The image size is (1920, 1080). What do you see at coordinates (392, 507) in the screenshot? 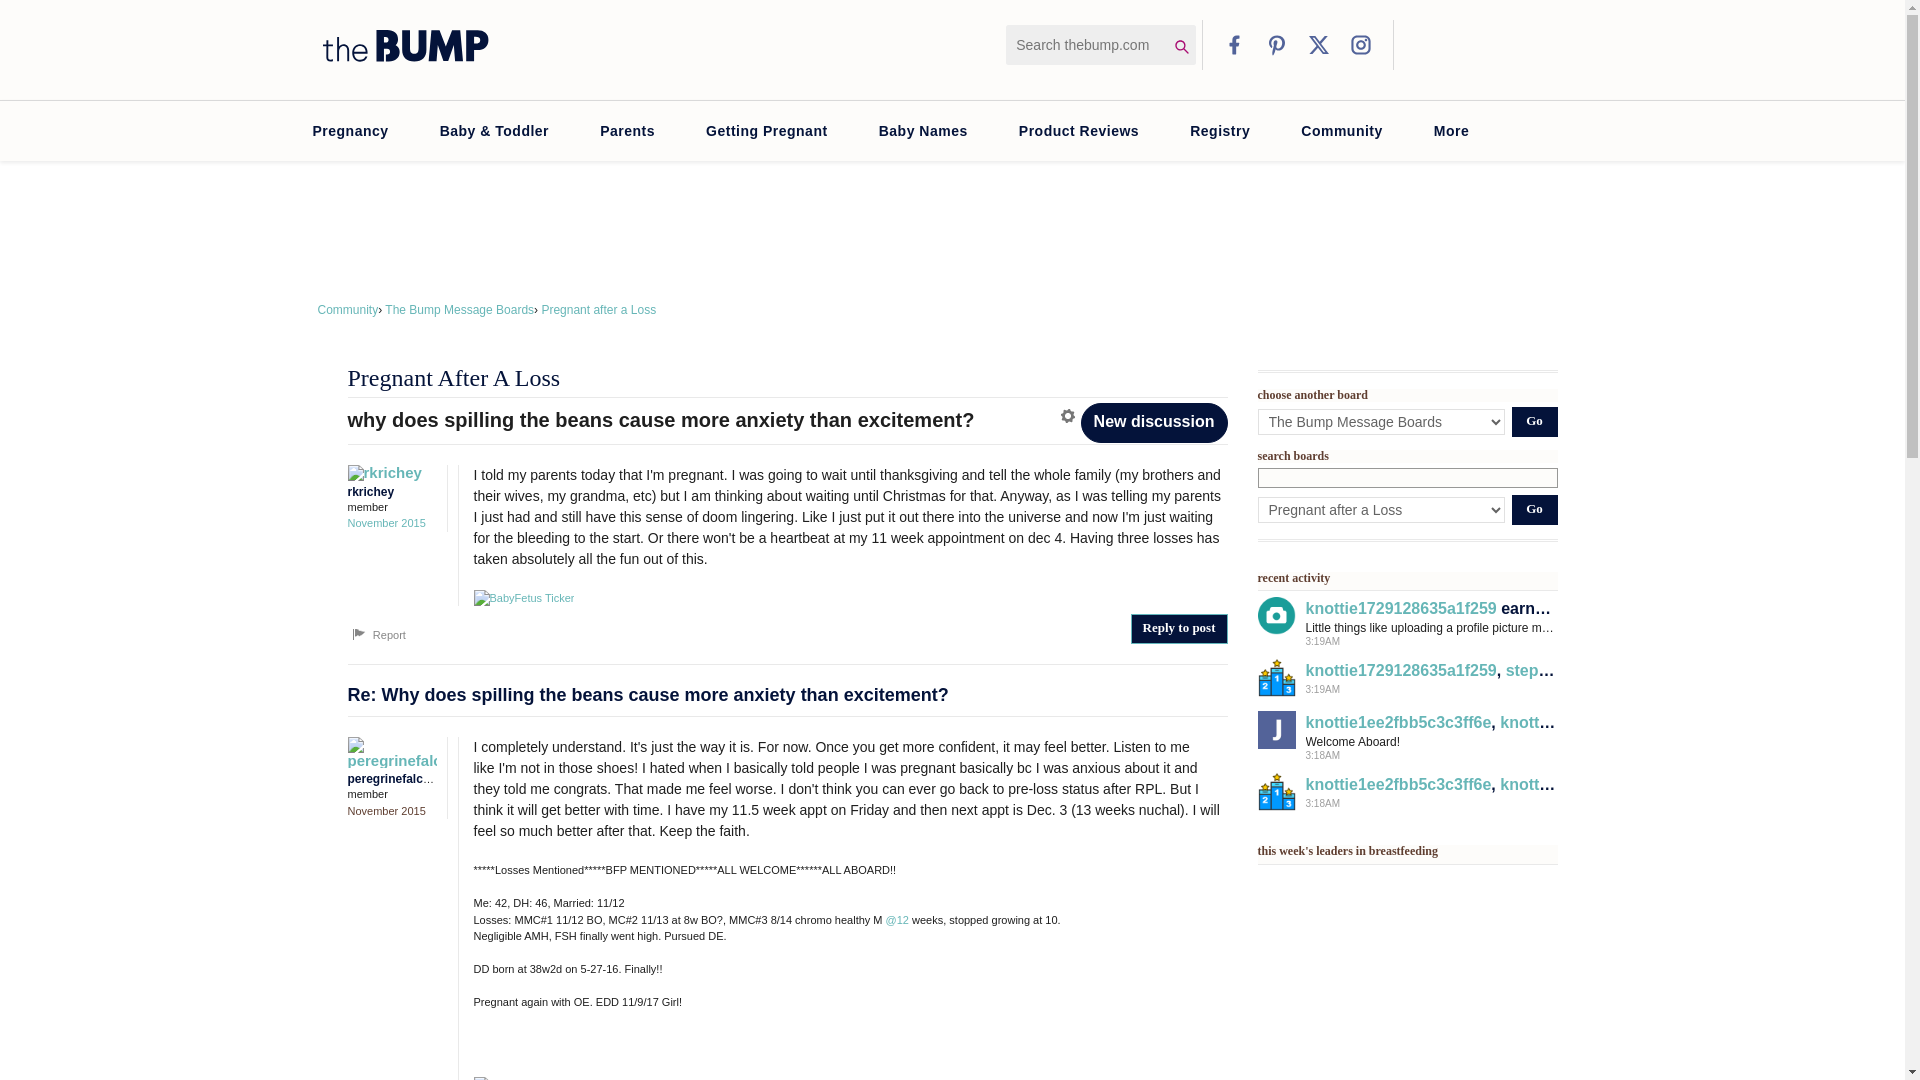
I see `member` at bounding box center [392, 507].